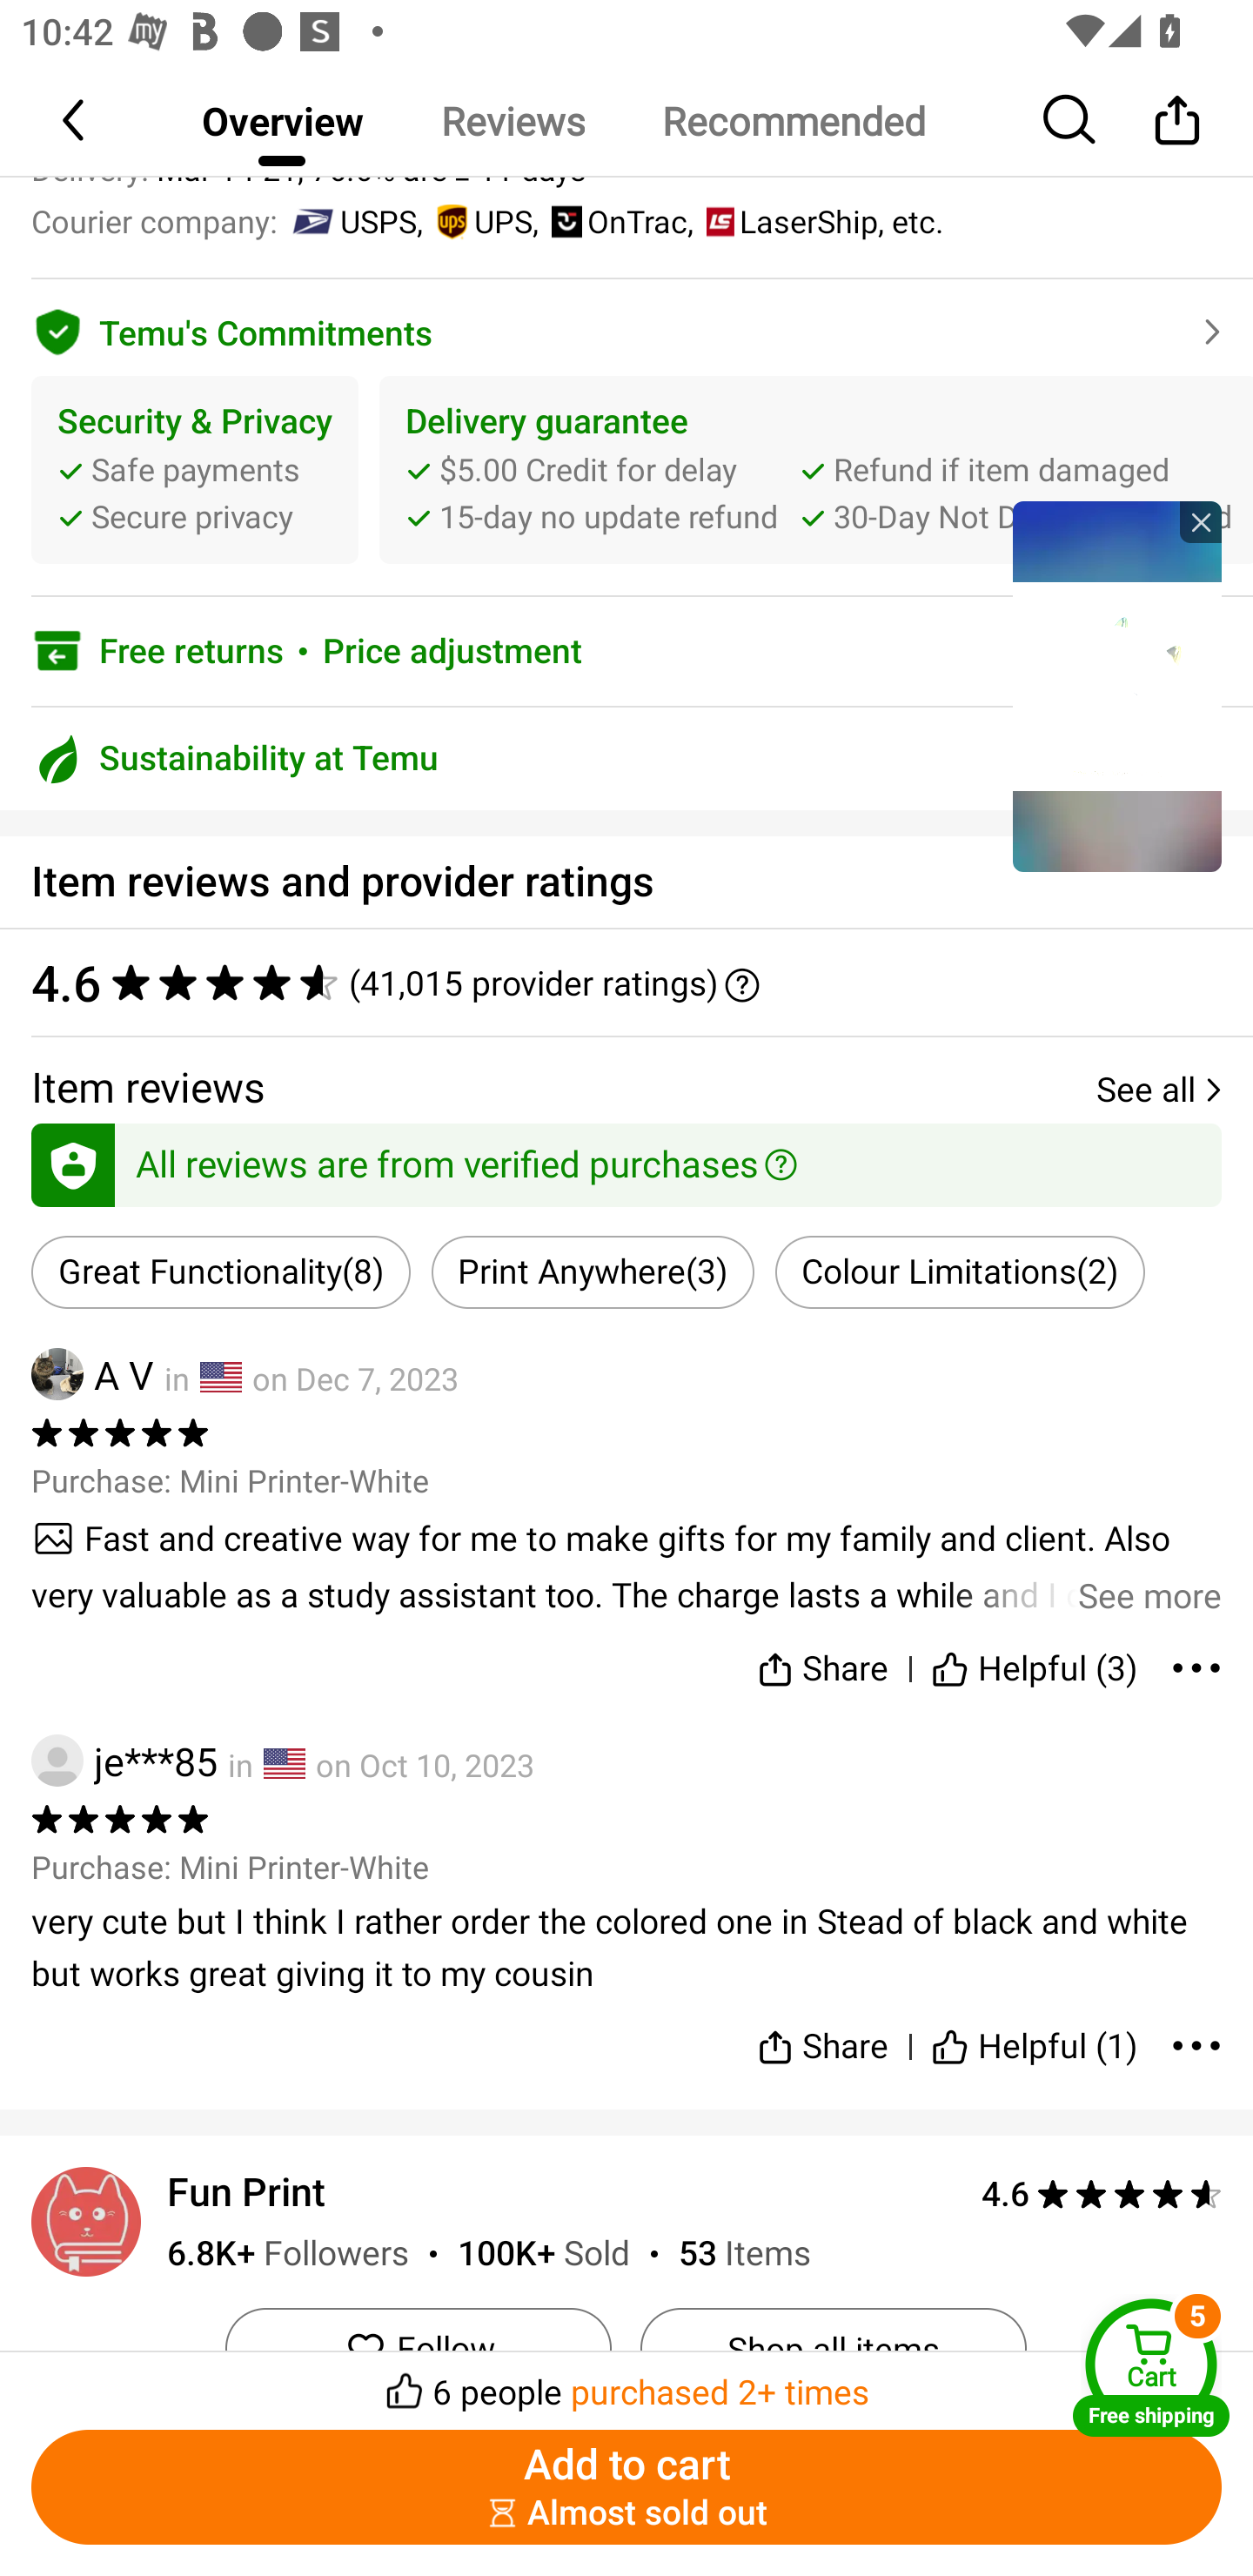  What do you see at coordinates (626, 2487) in the screenshot?
I see `Add to cart ￼￼Almost sold out` at bounding box center [626, 2487].